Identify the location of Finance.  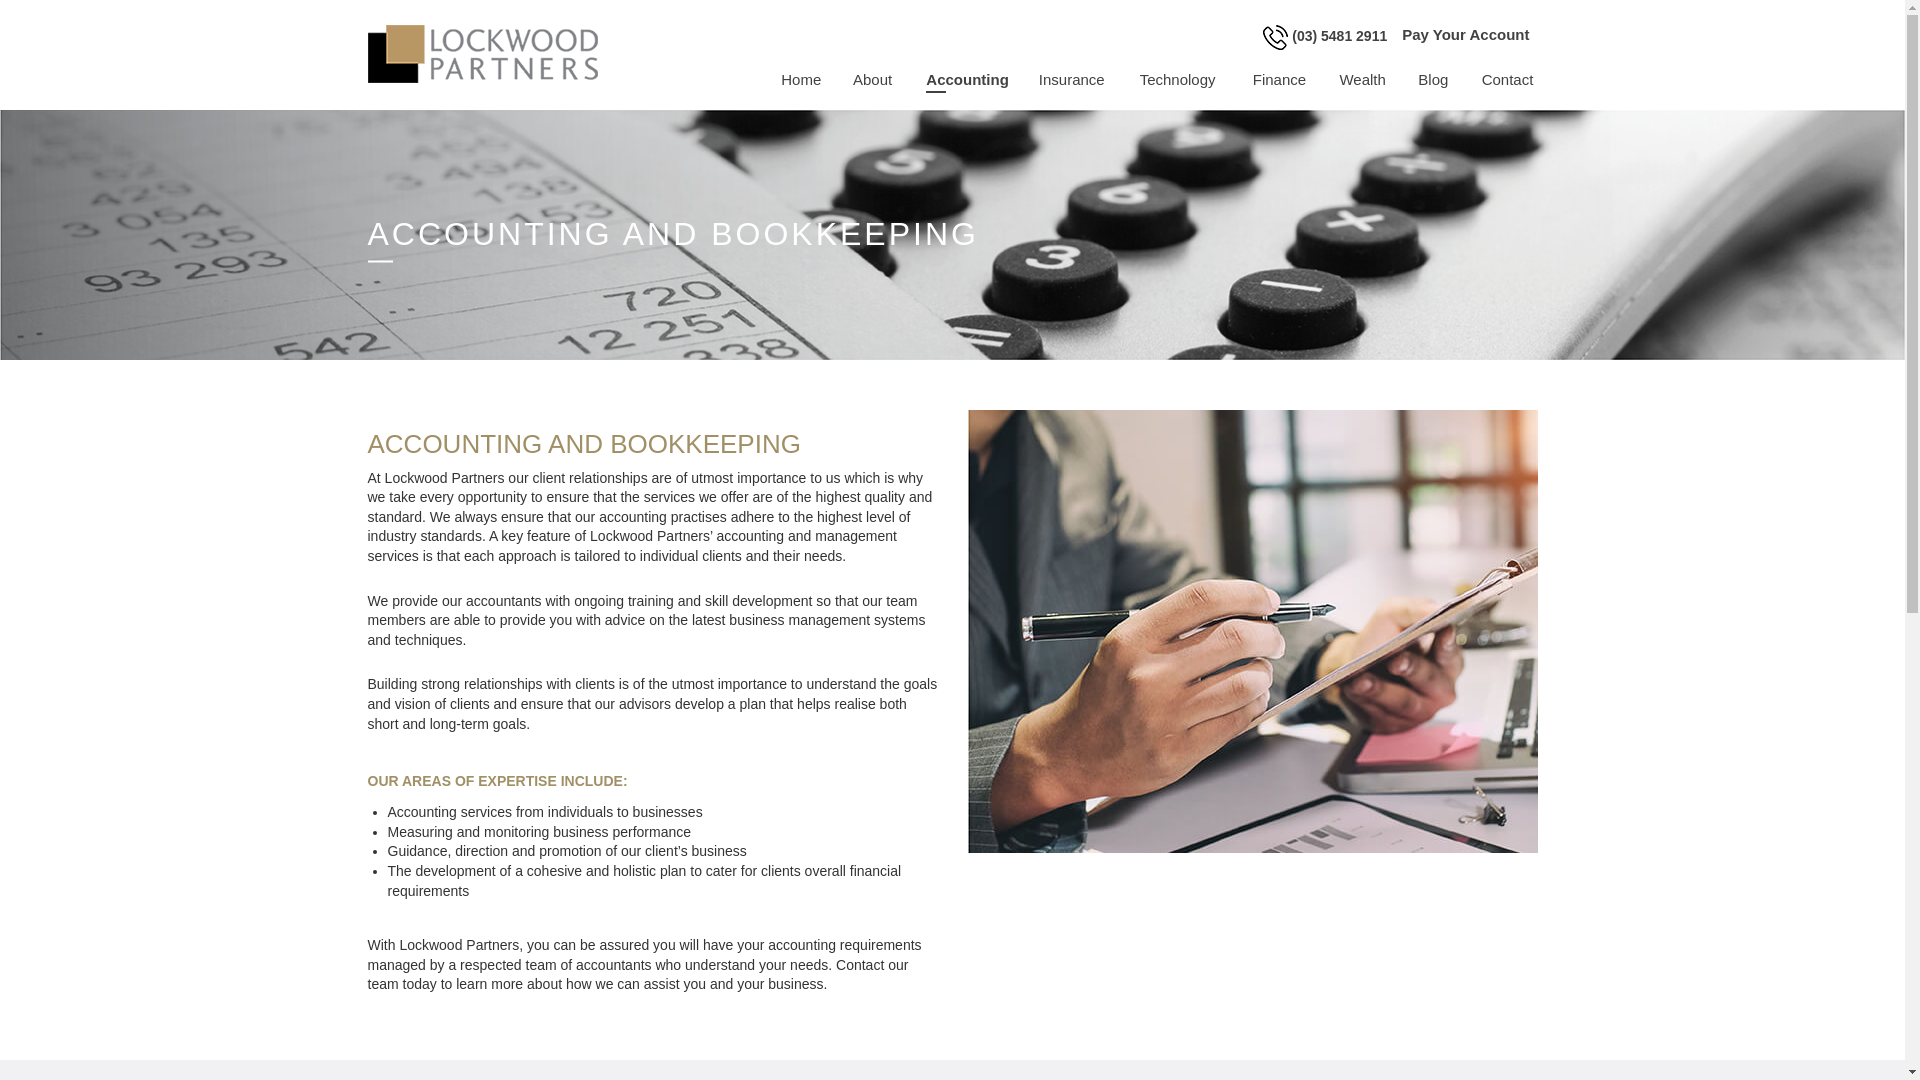
(1282, 80).